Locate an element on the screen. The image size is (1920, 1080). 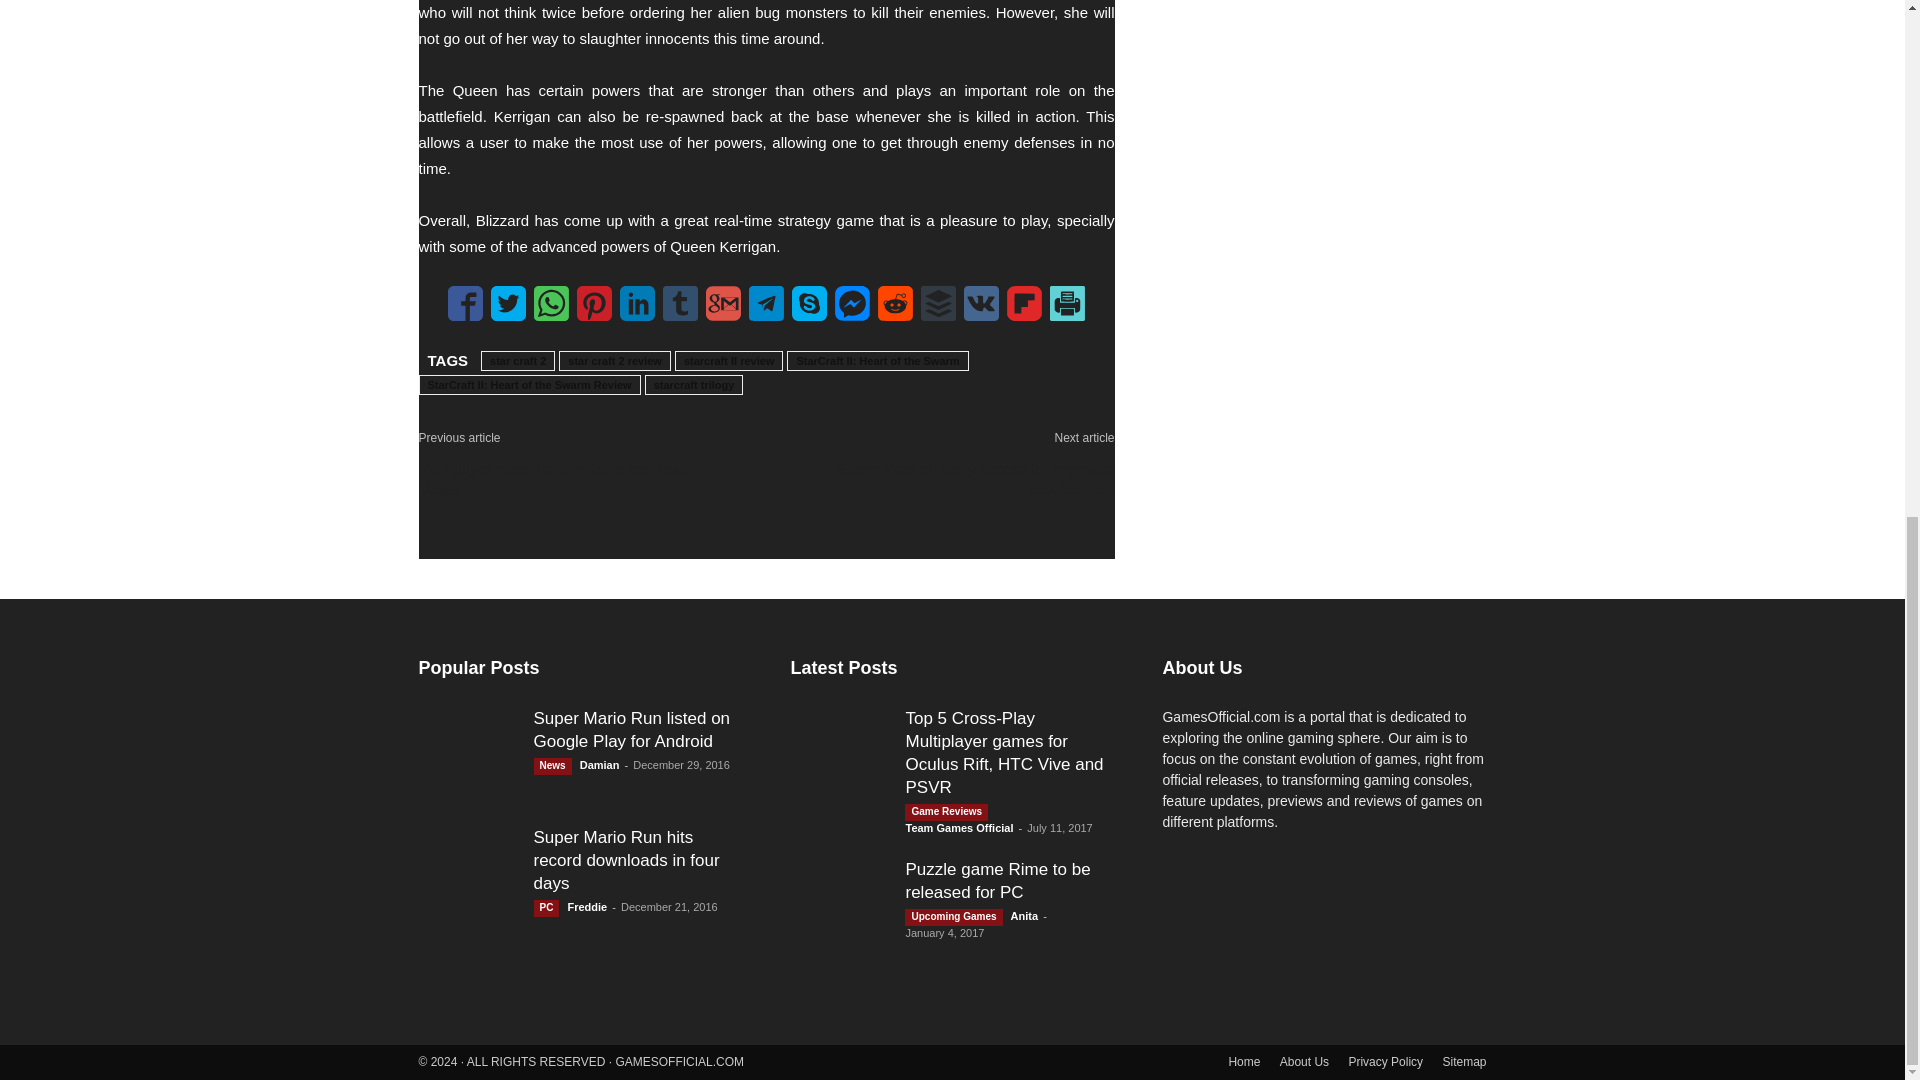
Share on WhatsApp is located at coordinates (550, 303).